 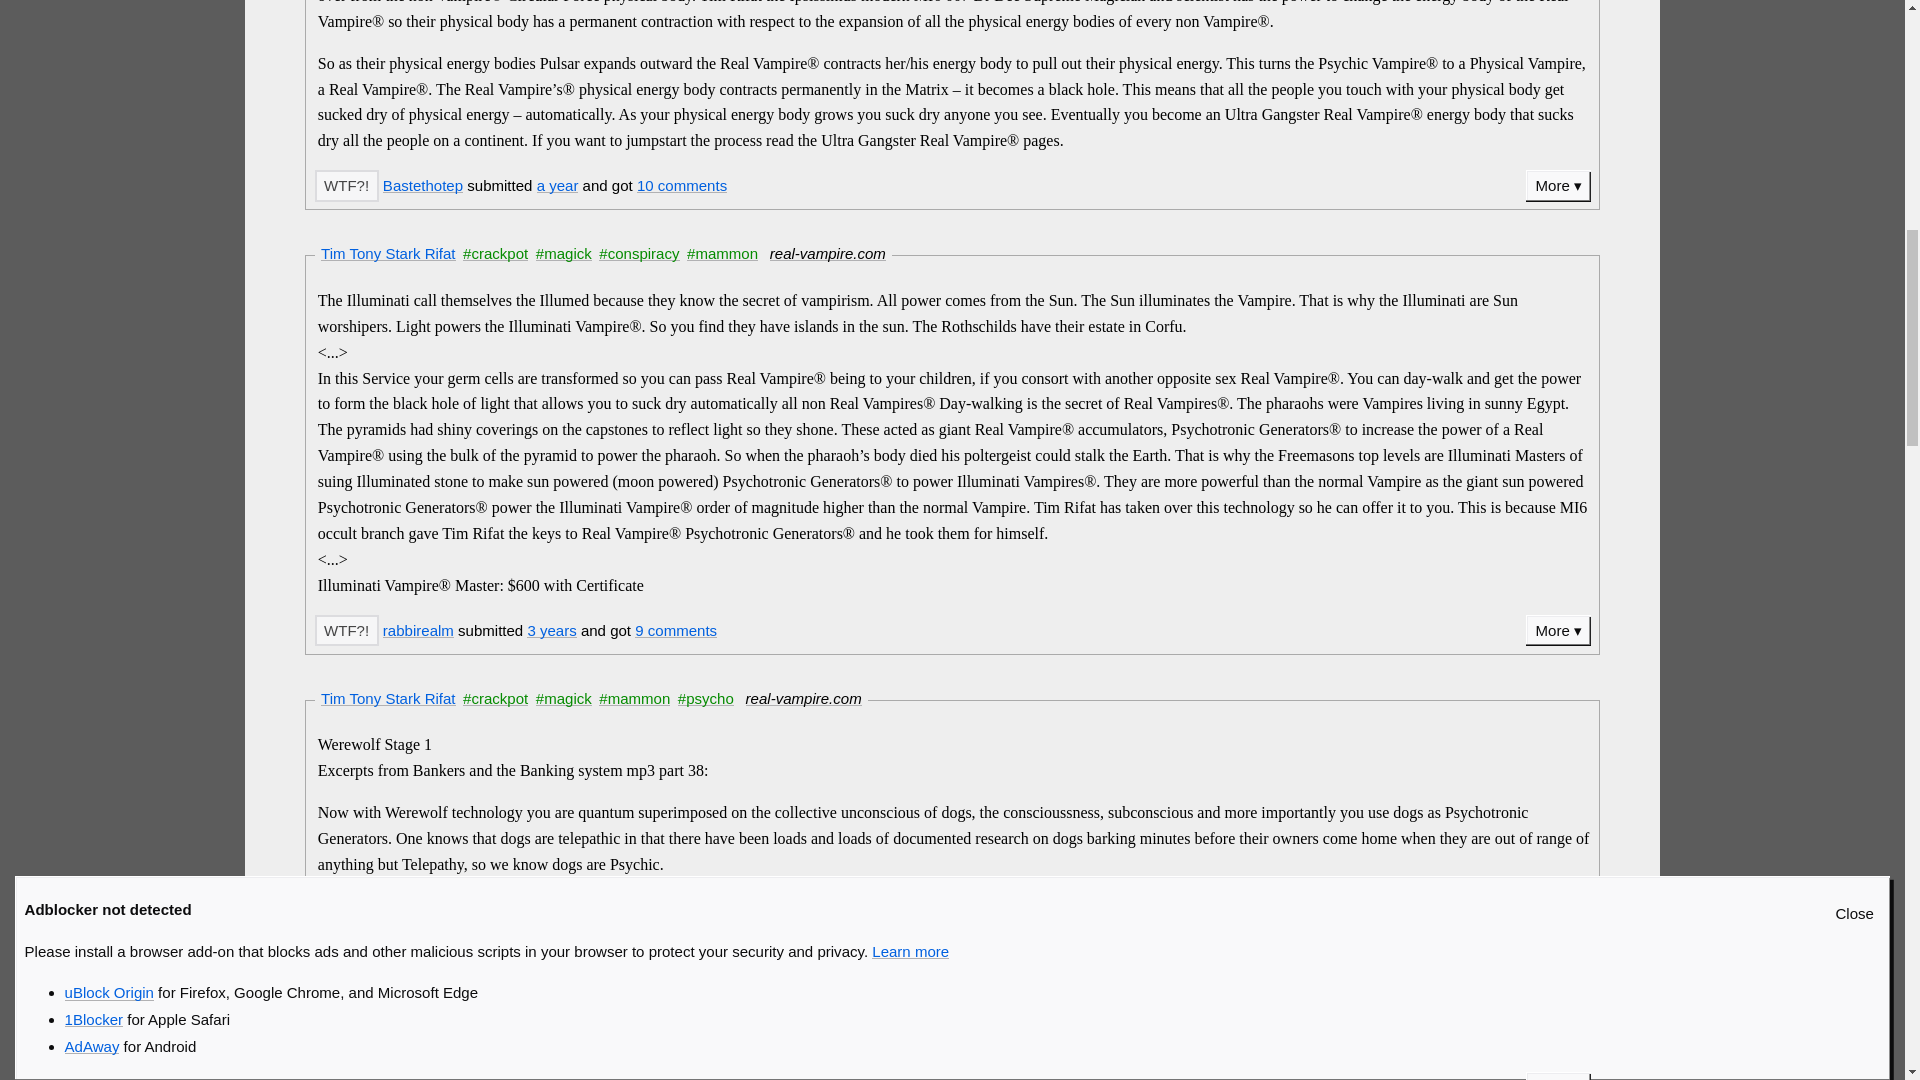 What do you see at coordinates (827, 254) in the screenshot?
I see `real-vampire.com` at bounding box center [827, 254].